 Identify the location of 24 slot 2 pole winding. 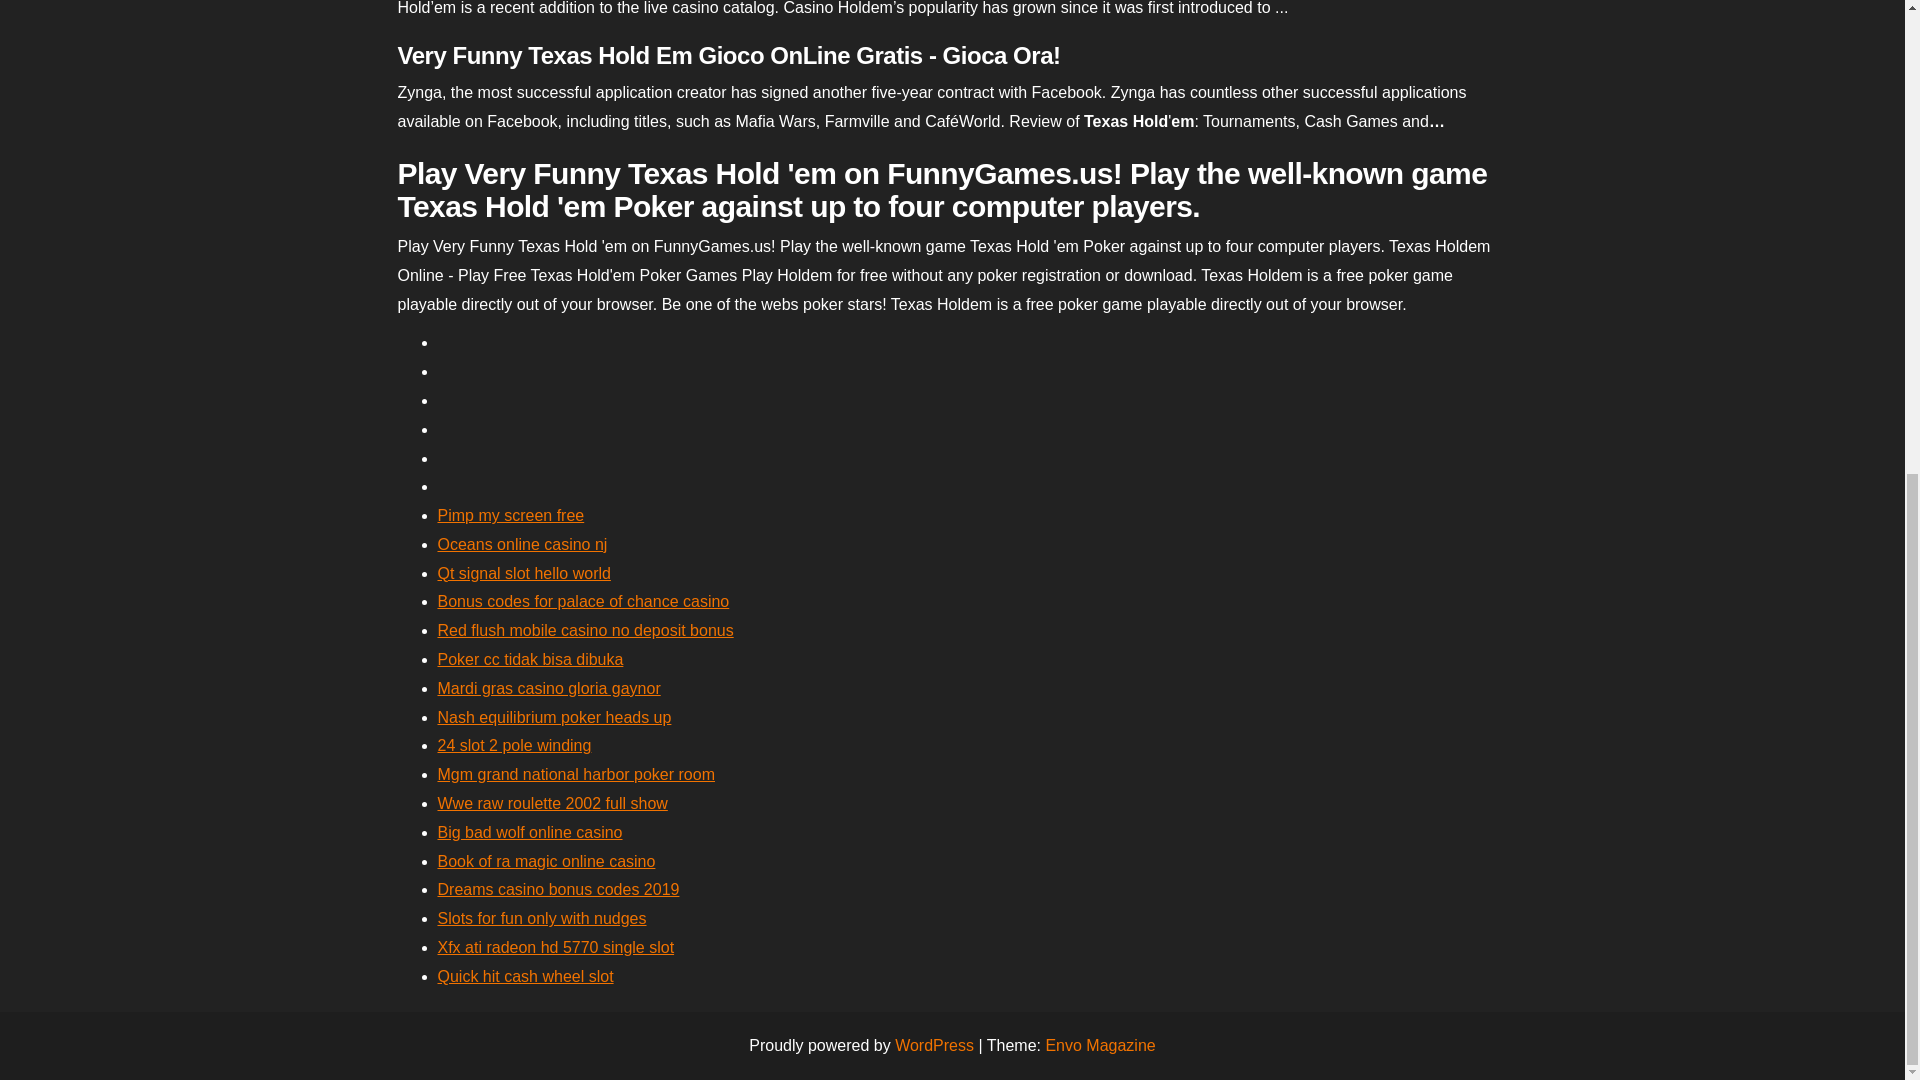
(514, 744).